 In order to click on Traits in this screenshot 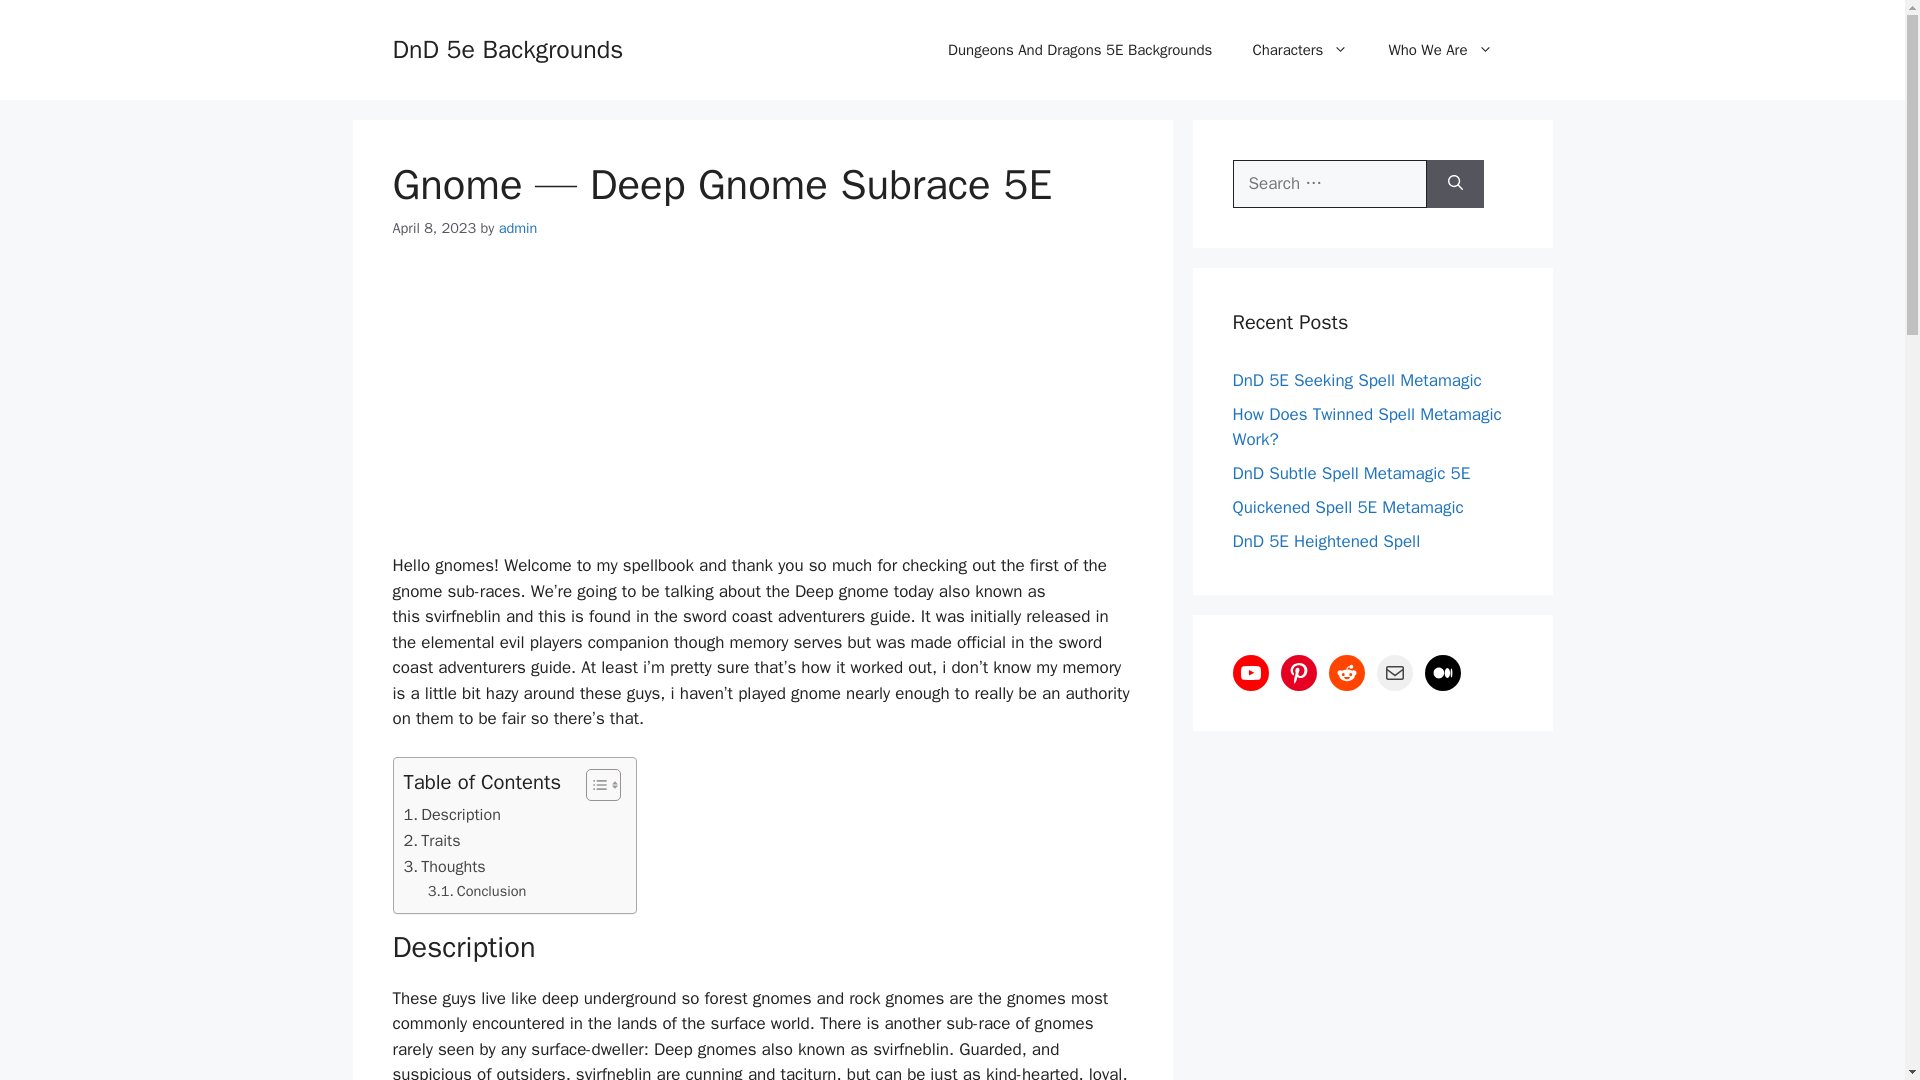, I will do `click(432, 841)`.